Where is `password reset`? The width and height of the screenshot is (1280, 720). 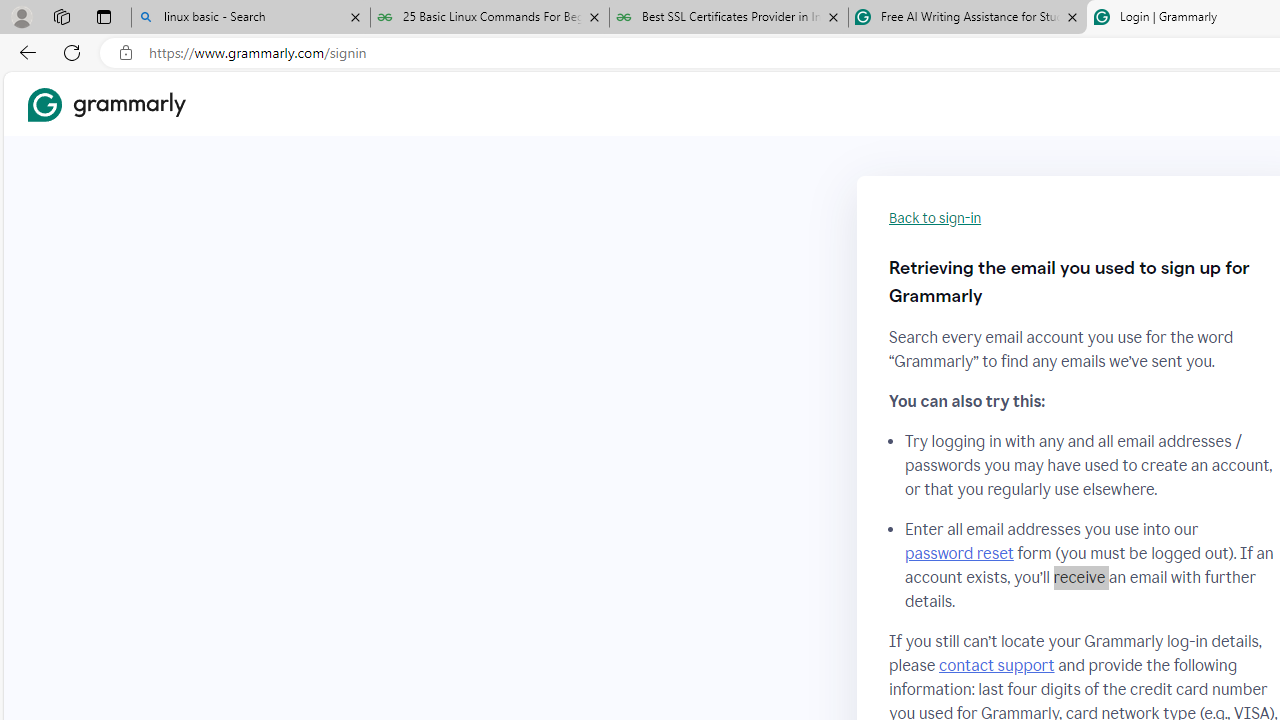
password reset is located at coordinates (958, 554).